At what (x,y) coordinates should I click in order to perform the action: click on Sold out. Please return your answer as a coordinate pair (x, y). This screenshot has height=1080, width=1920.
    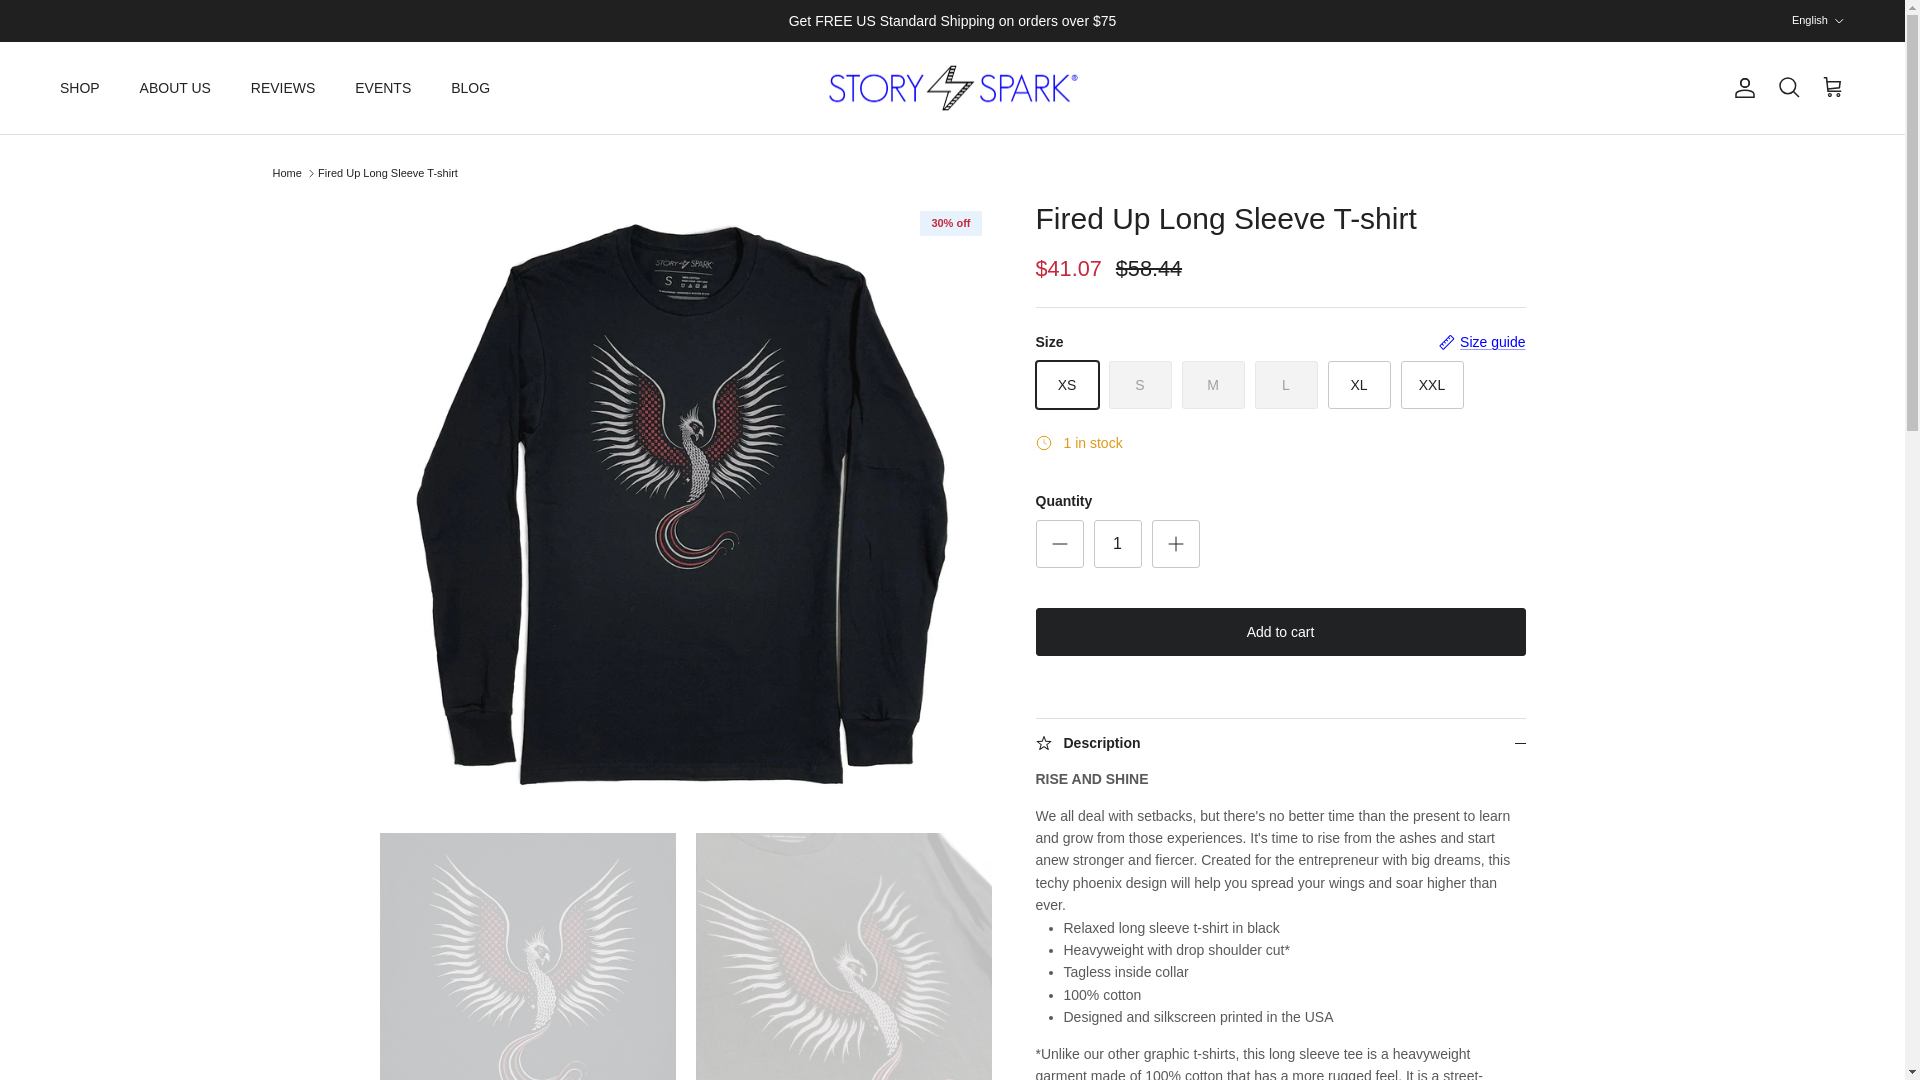
    Looking at the image, I should click on (1285, 384).